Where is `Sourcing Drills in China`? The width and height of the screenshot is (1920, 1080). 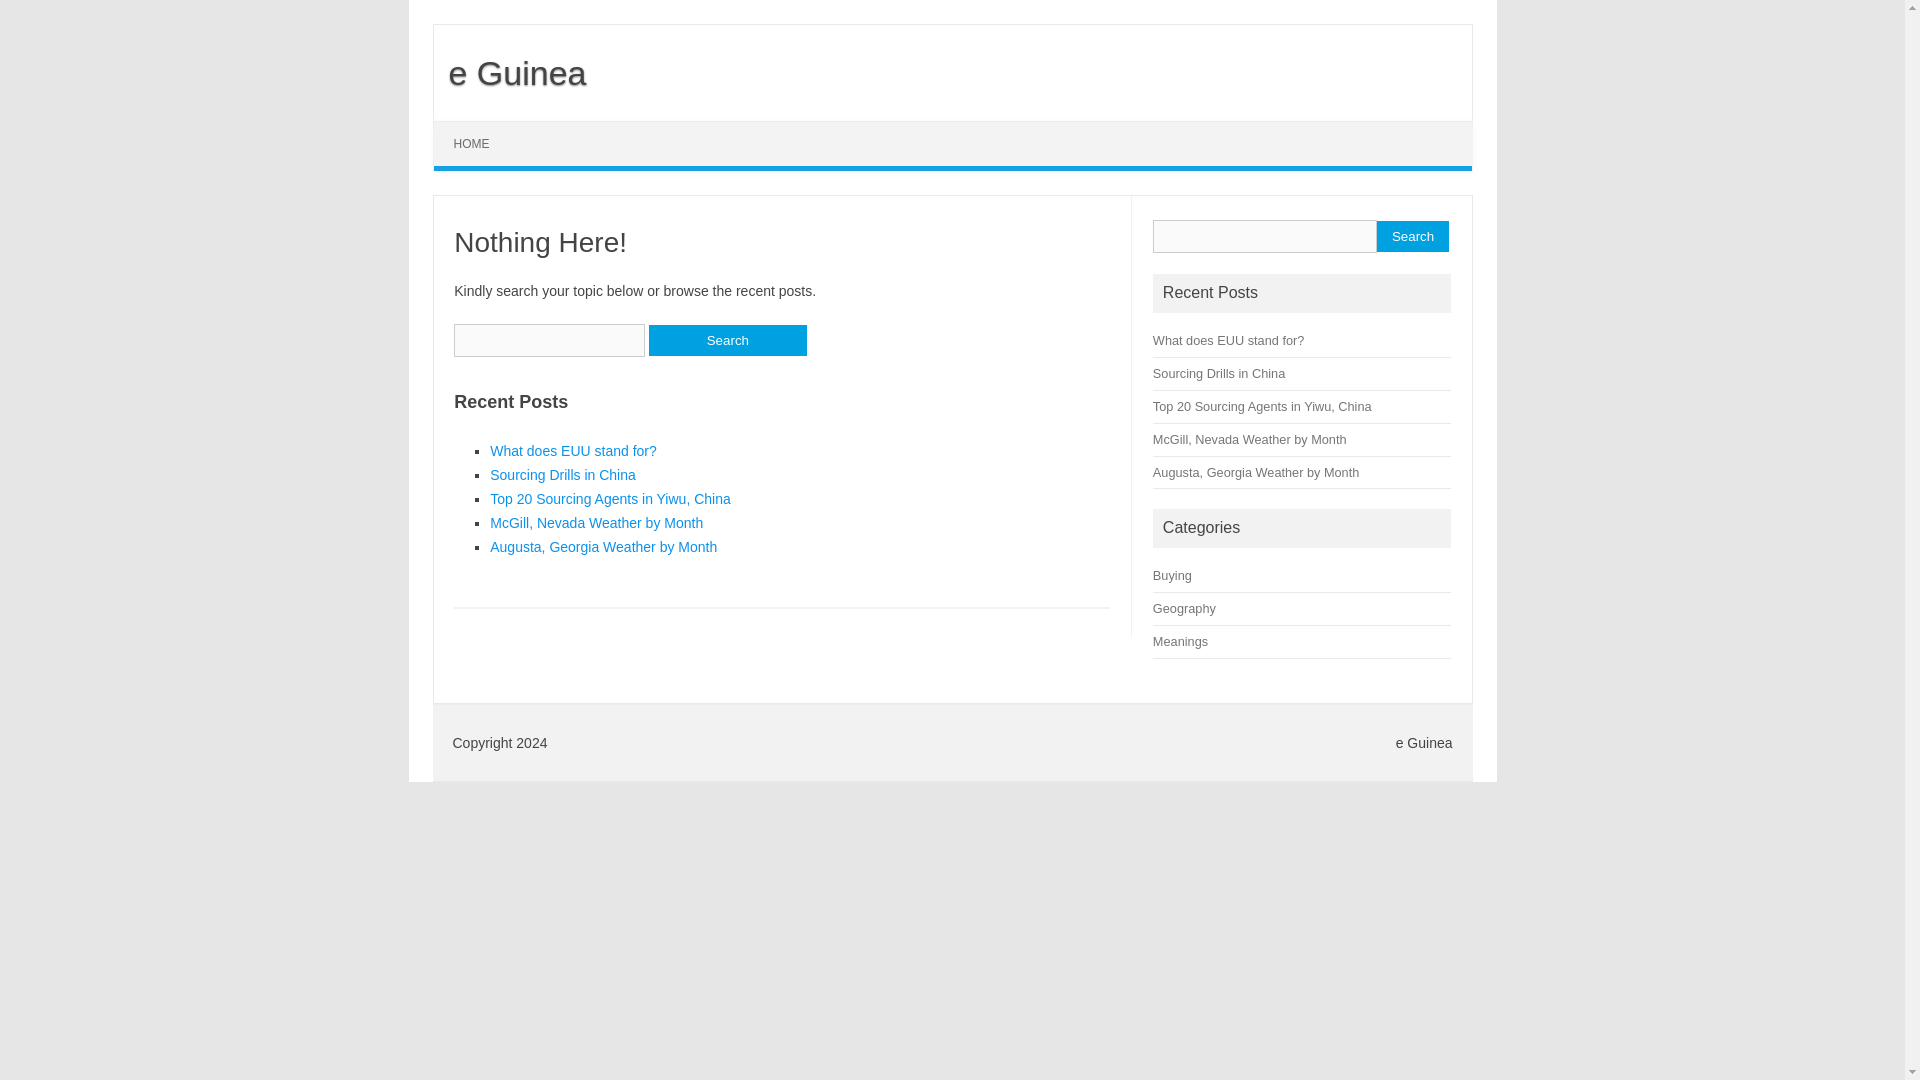 Sourcing Drills in China is located at coordinates (562, 474).